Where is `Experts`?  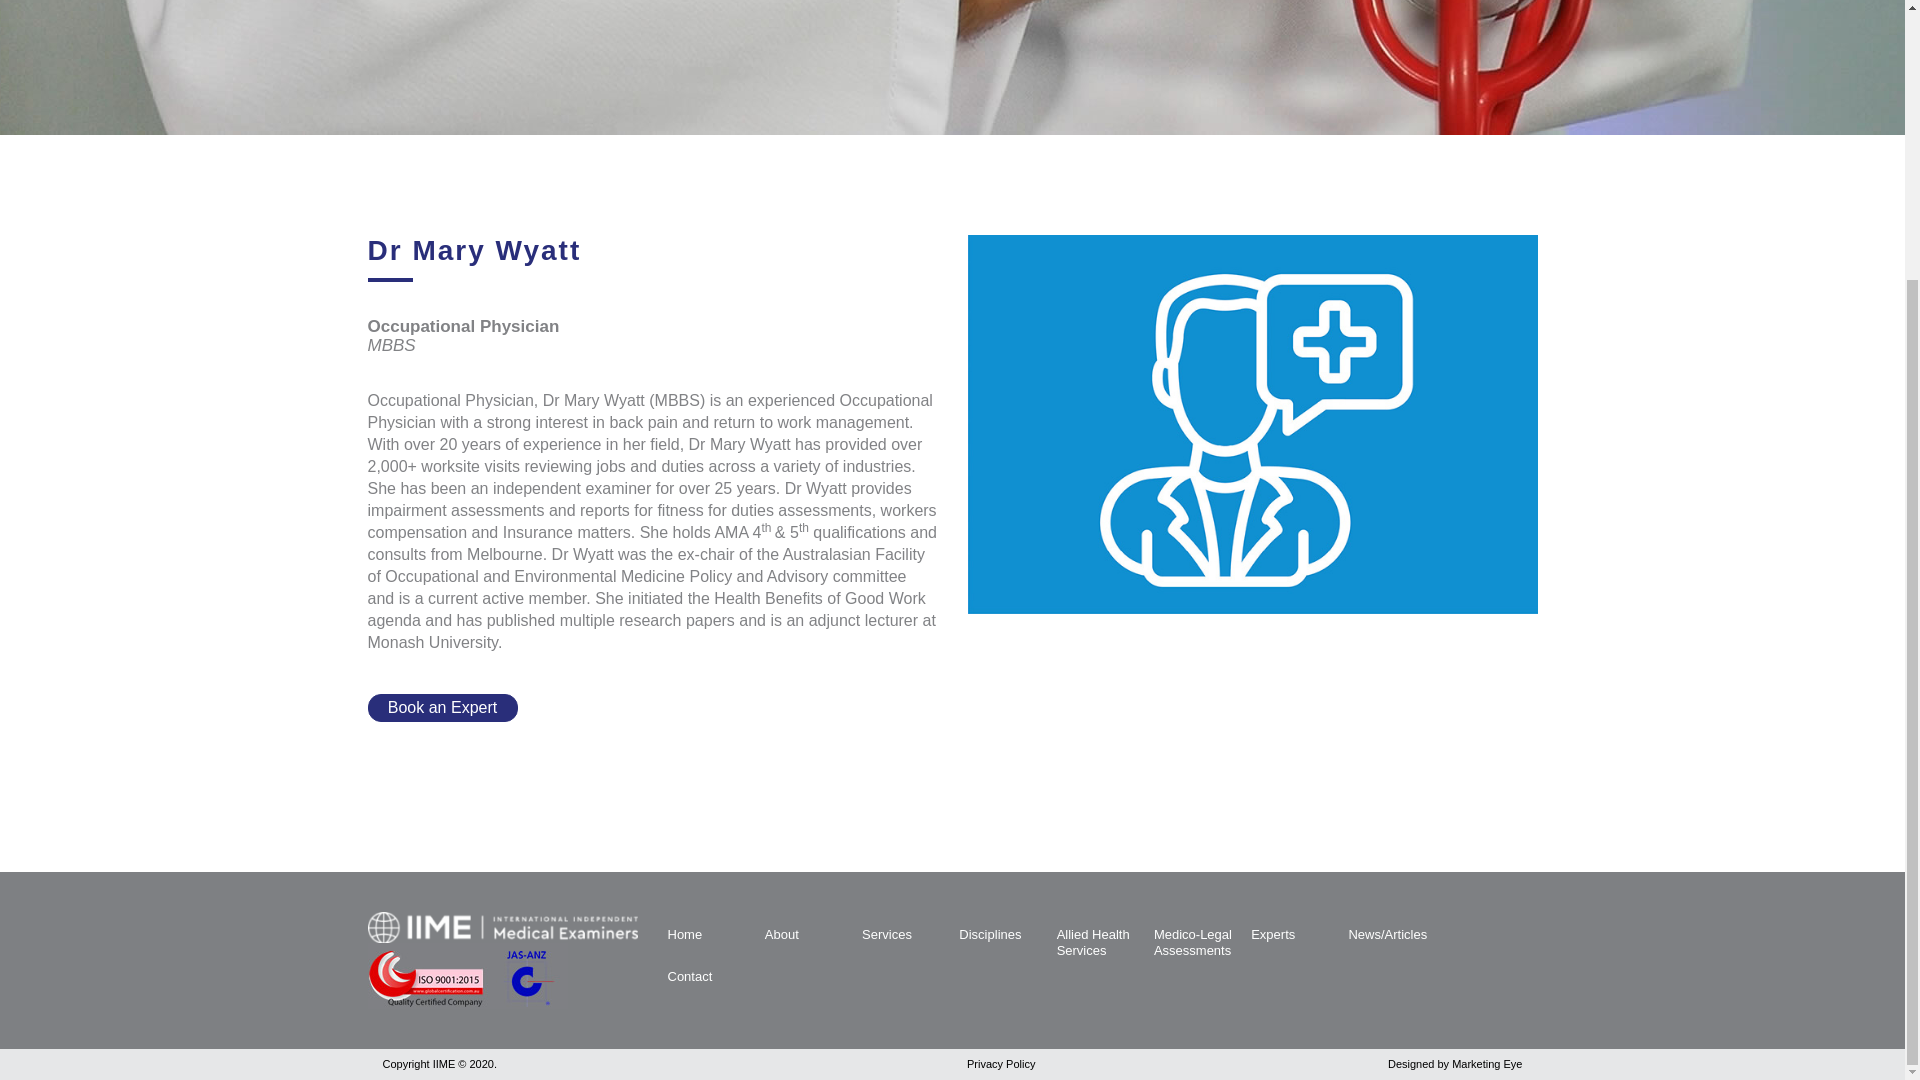 Experts is located at coordinates (1272, 934).